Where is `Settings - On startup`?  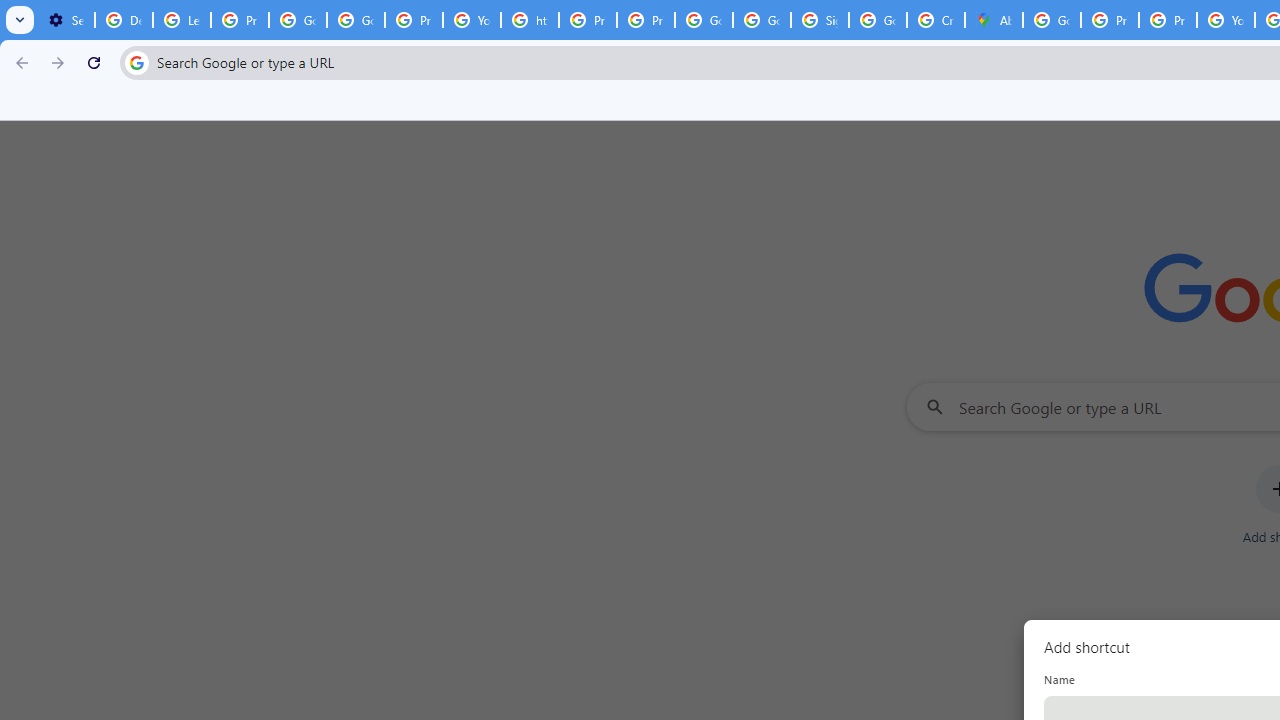
Settings - On startup is located at coordinates (66, 20).